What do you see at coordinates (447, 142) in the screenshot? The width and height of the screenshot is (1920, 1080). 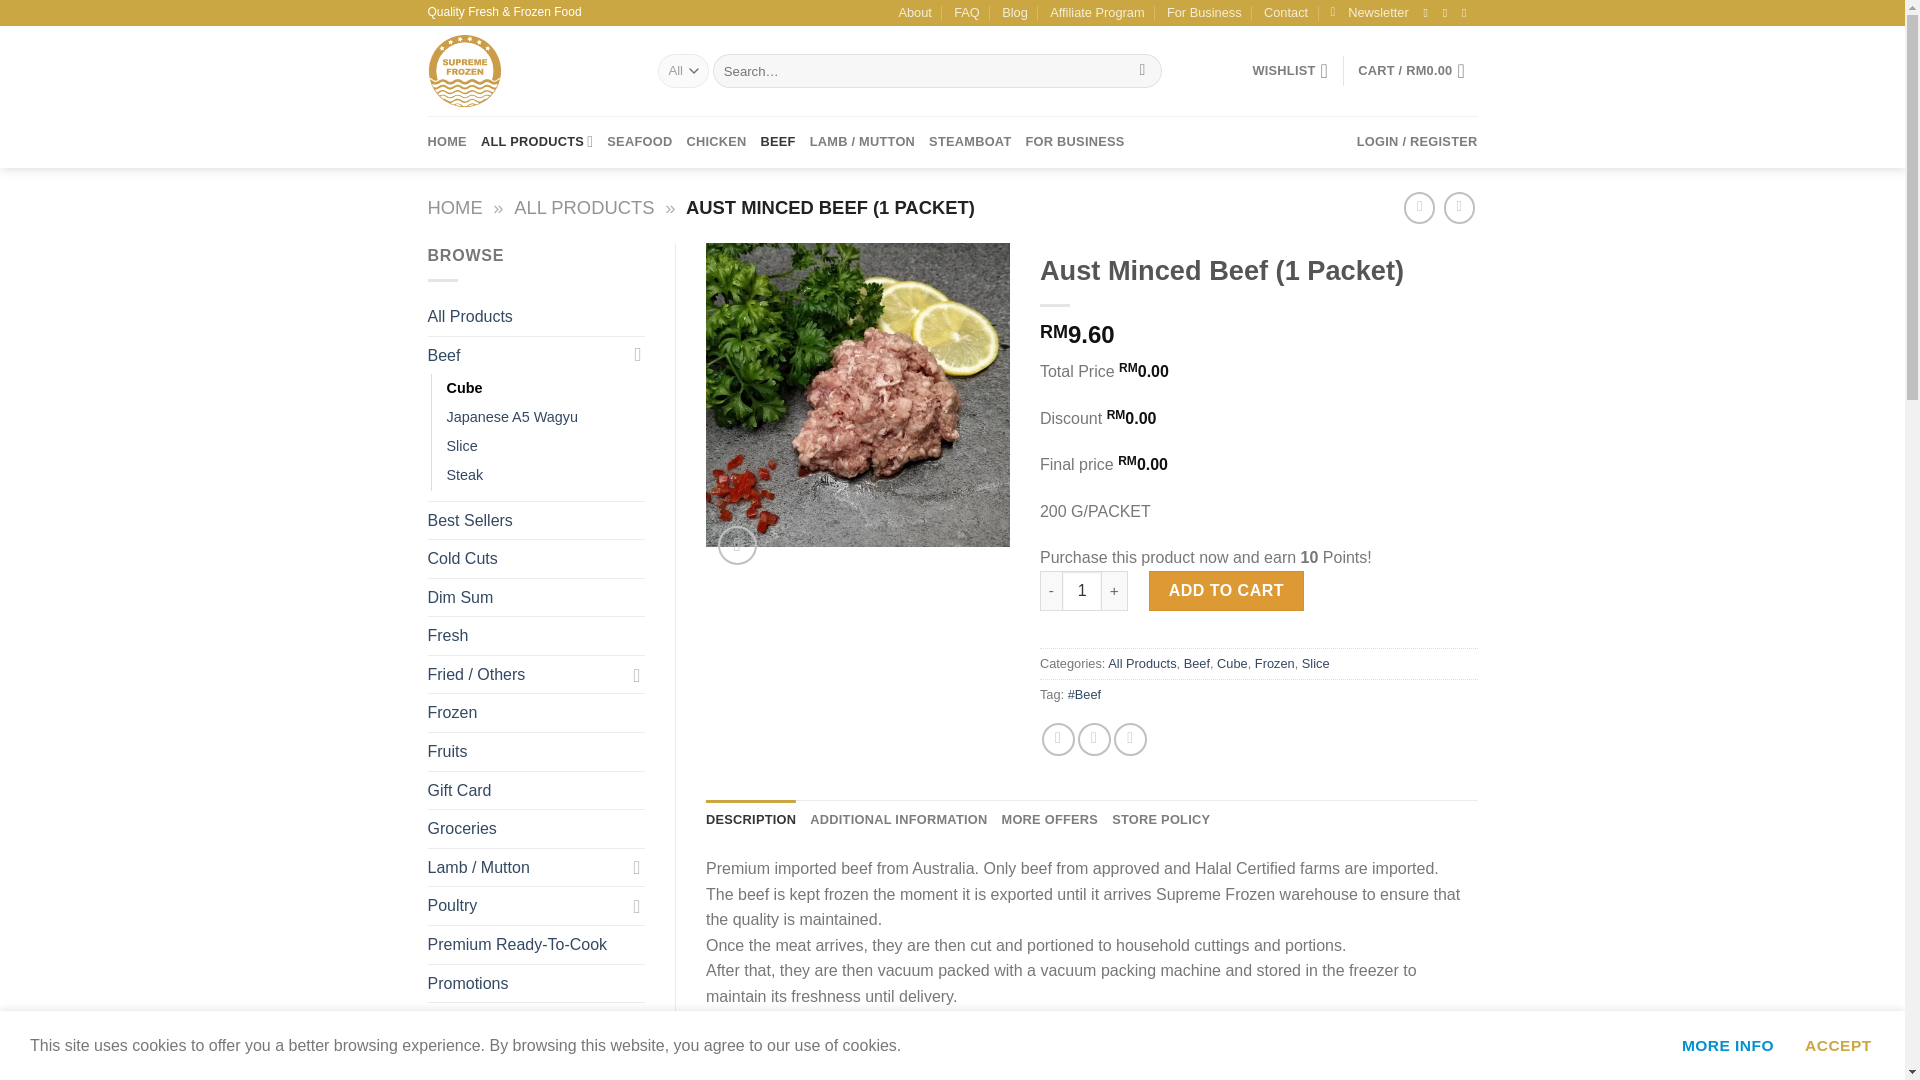 I see `HOME` at bounding box center [447, 142].